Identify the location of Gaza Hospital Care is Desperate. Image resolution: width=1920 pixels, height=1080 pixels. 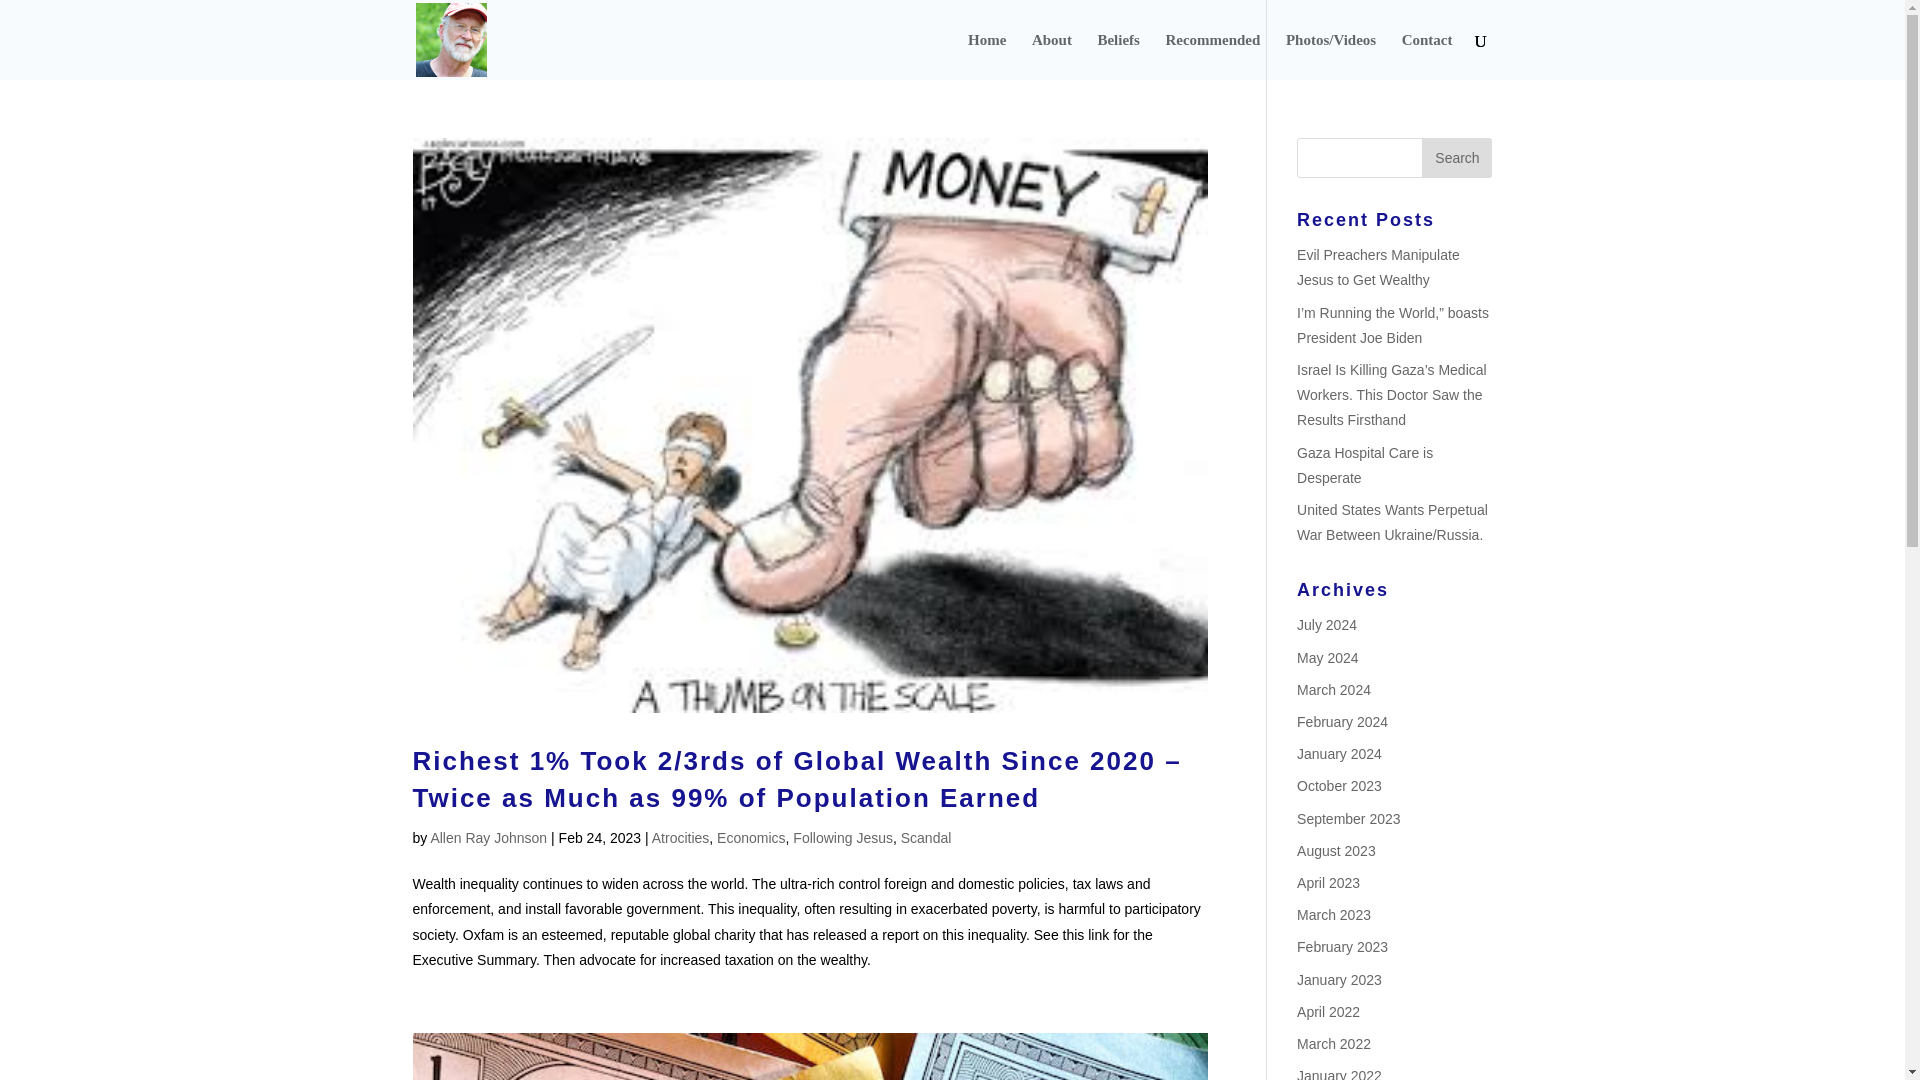
(1364, 464).